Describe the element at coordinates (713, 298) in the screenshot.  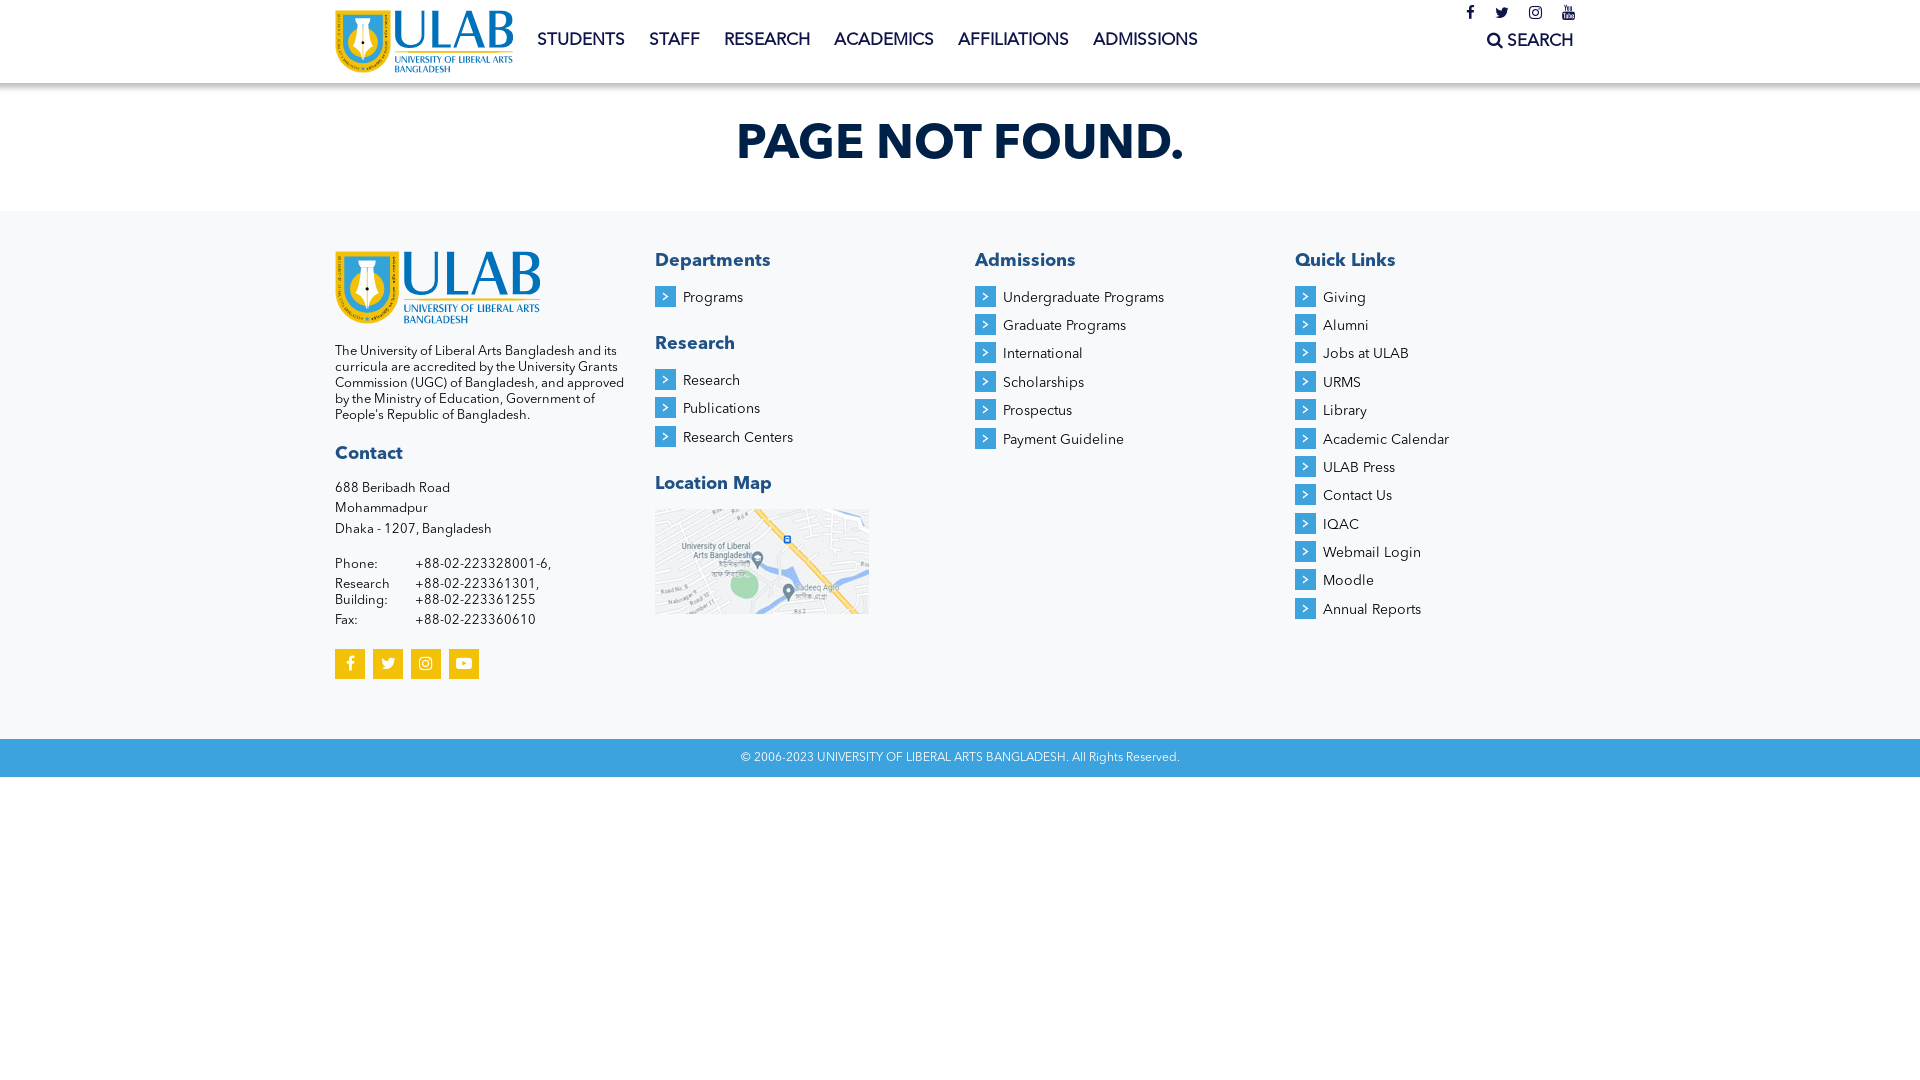
I see `Programs` at that location.